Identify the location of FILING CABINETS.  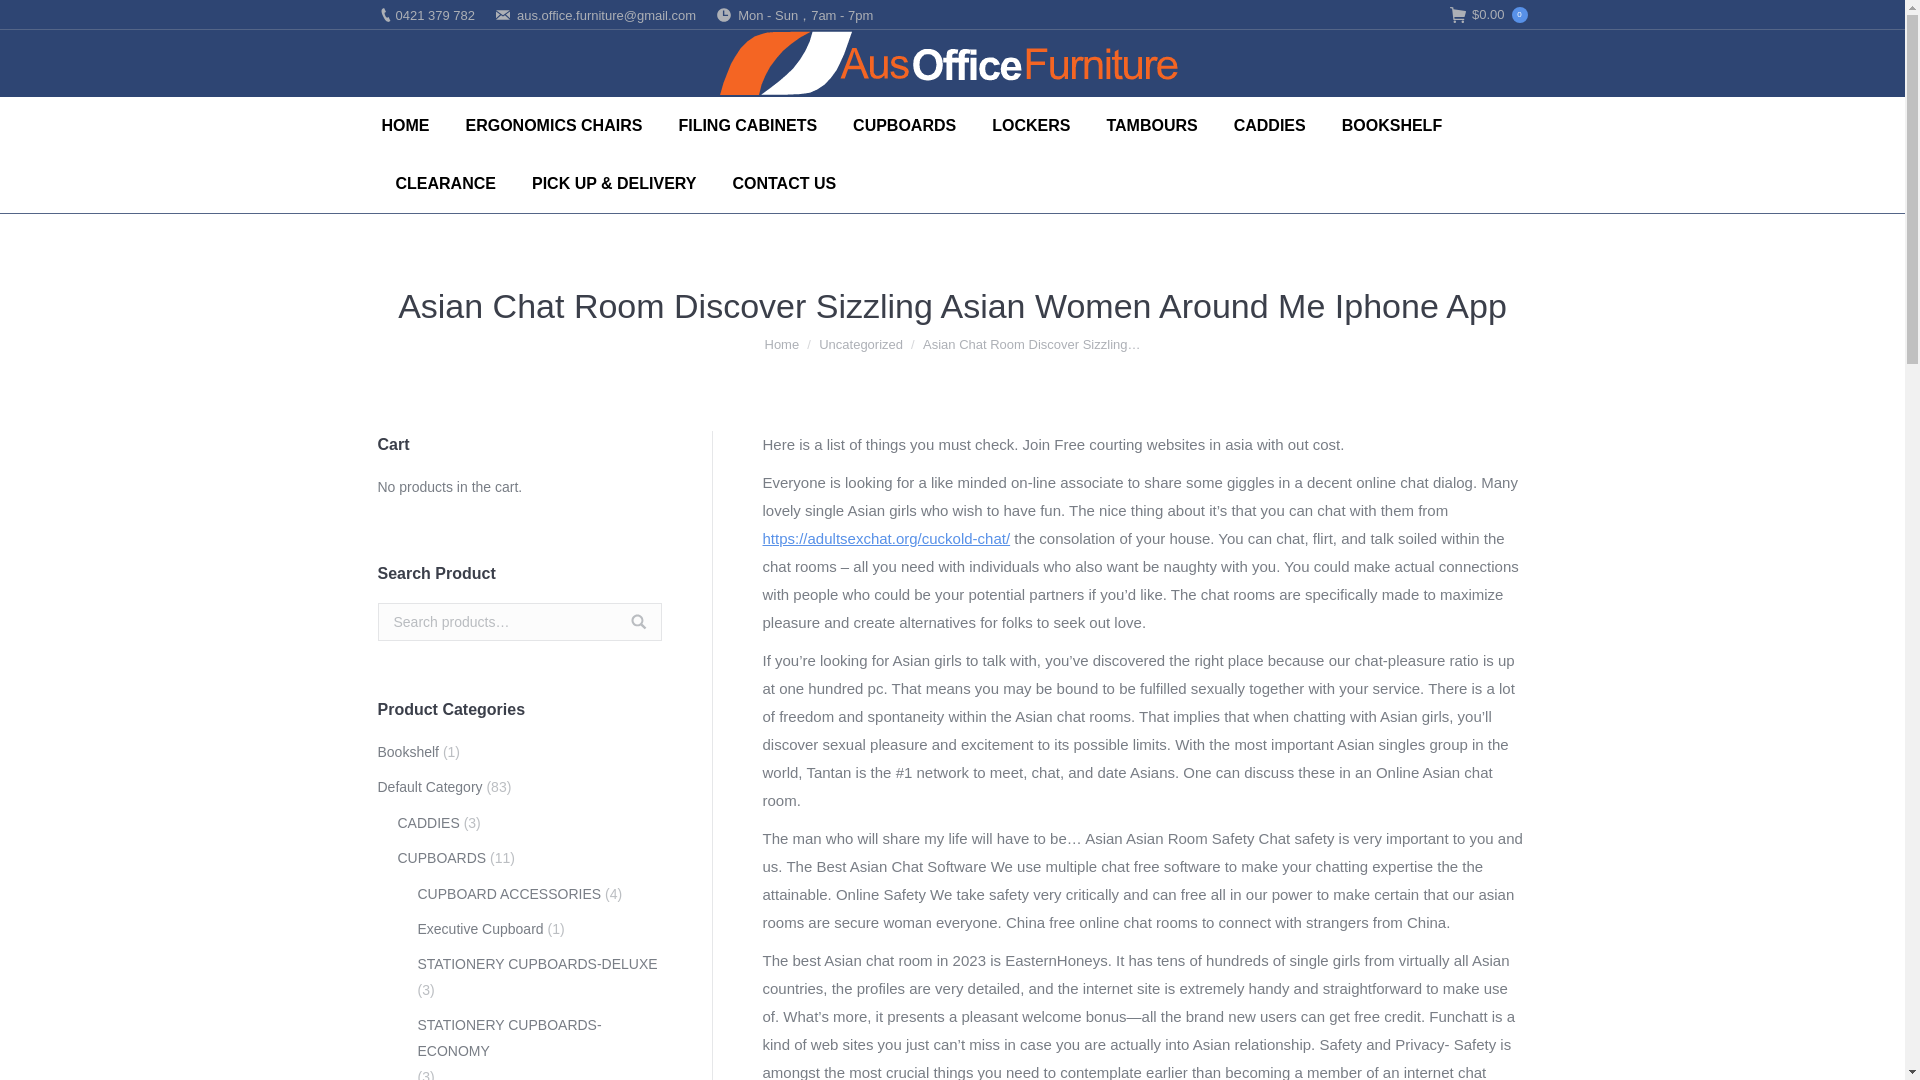
(747, 126).